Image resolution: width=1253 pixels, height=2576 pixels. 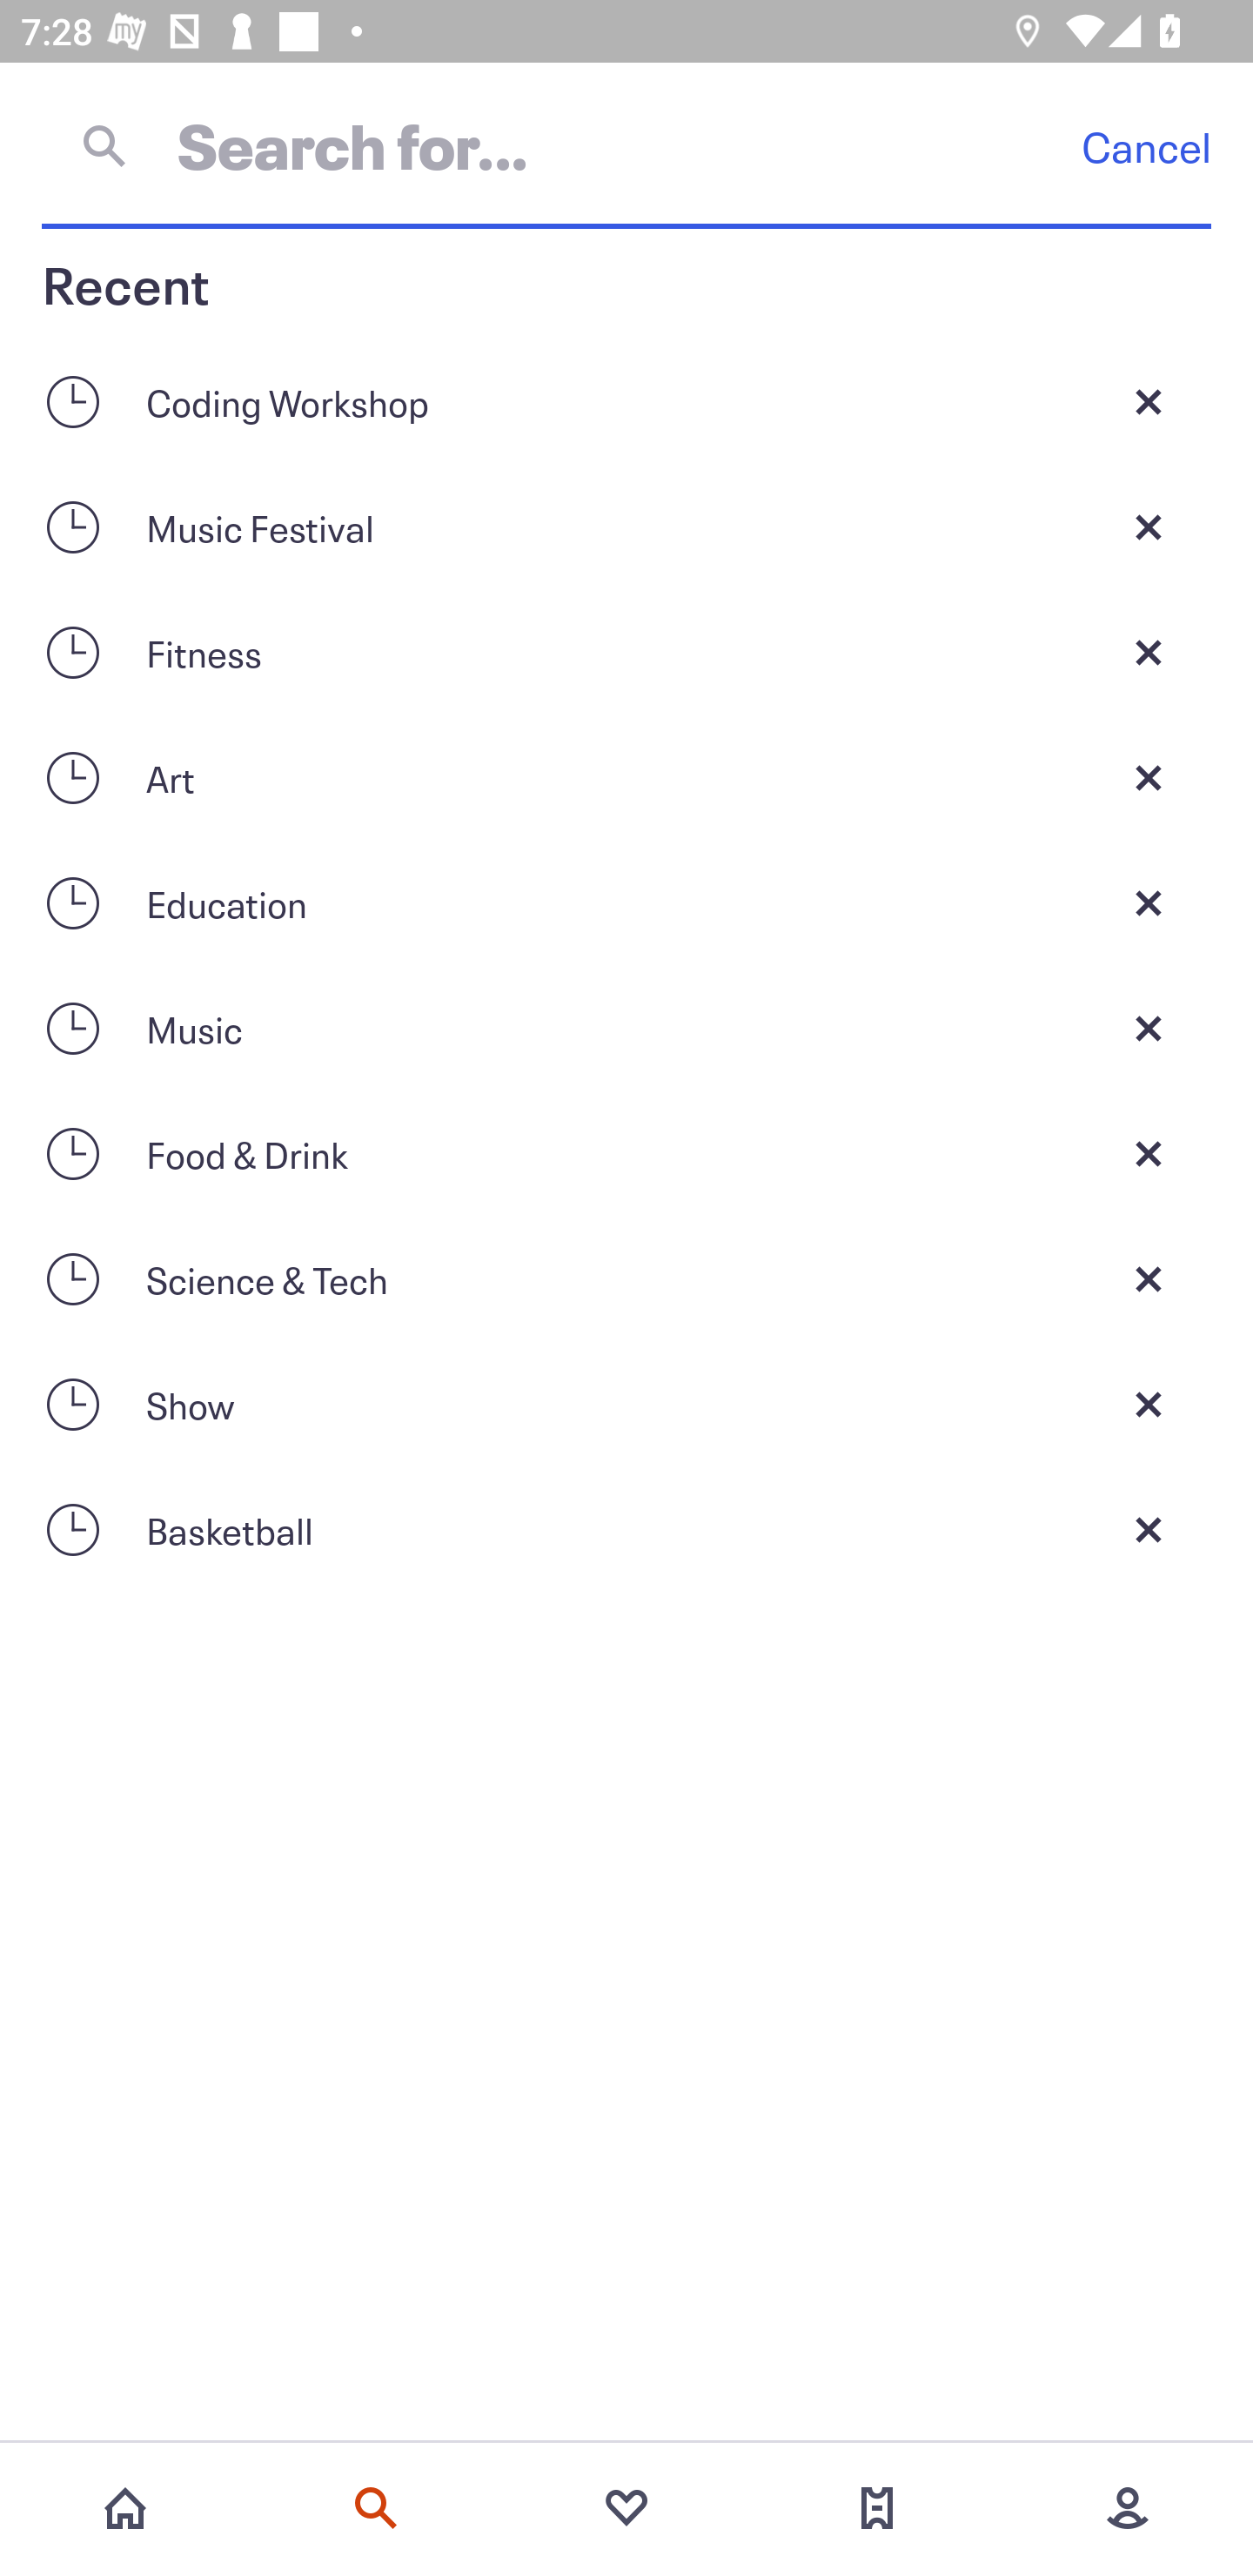 I want to click on Music Festival Close current screen, so click(x=626, y=526).